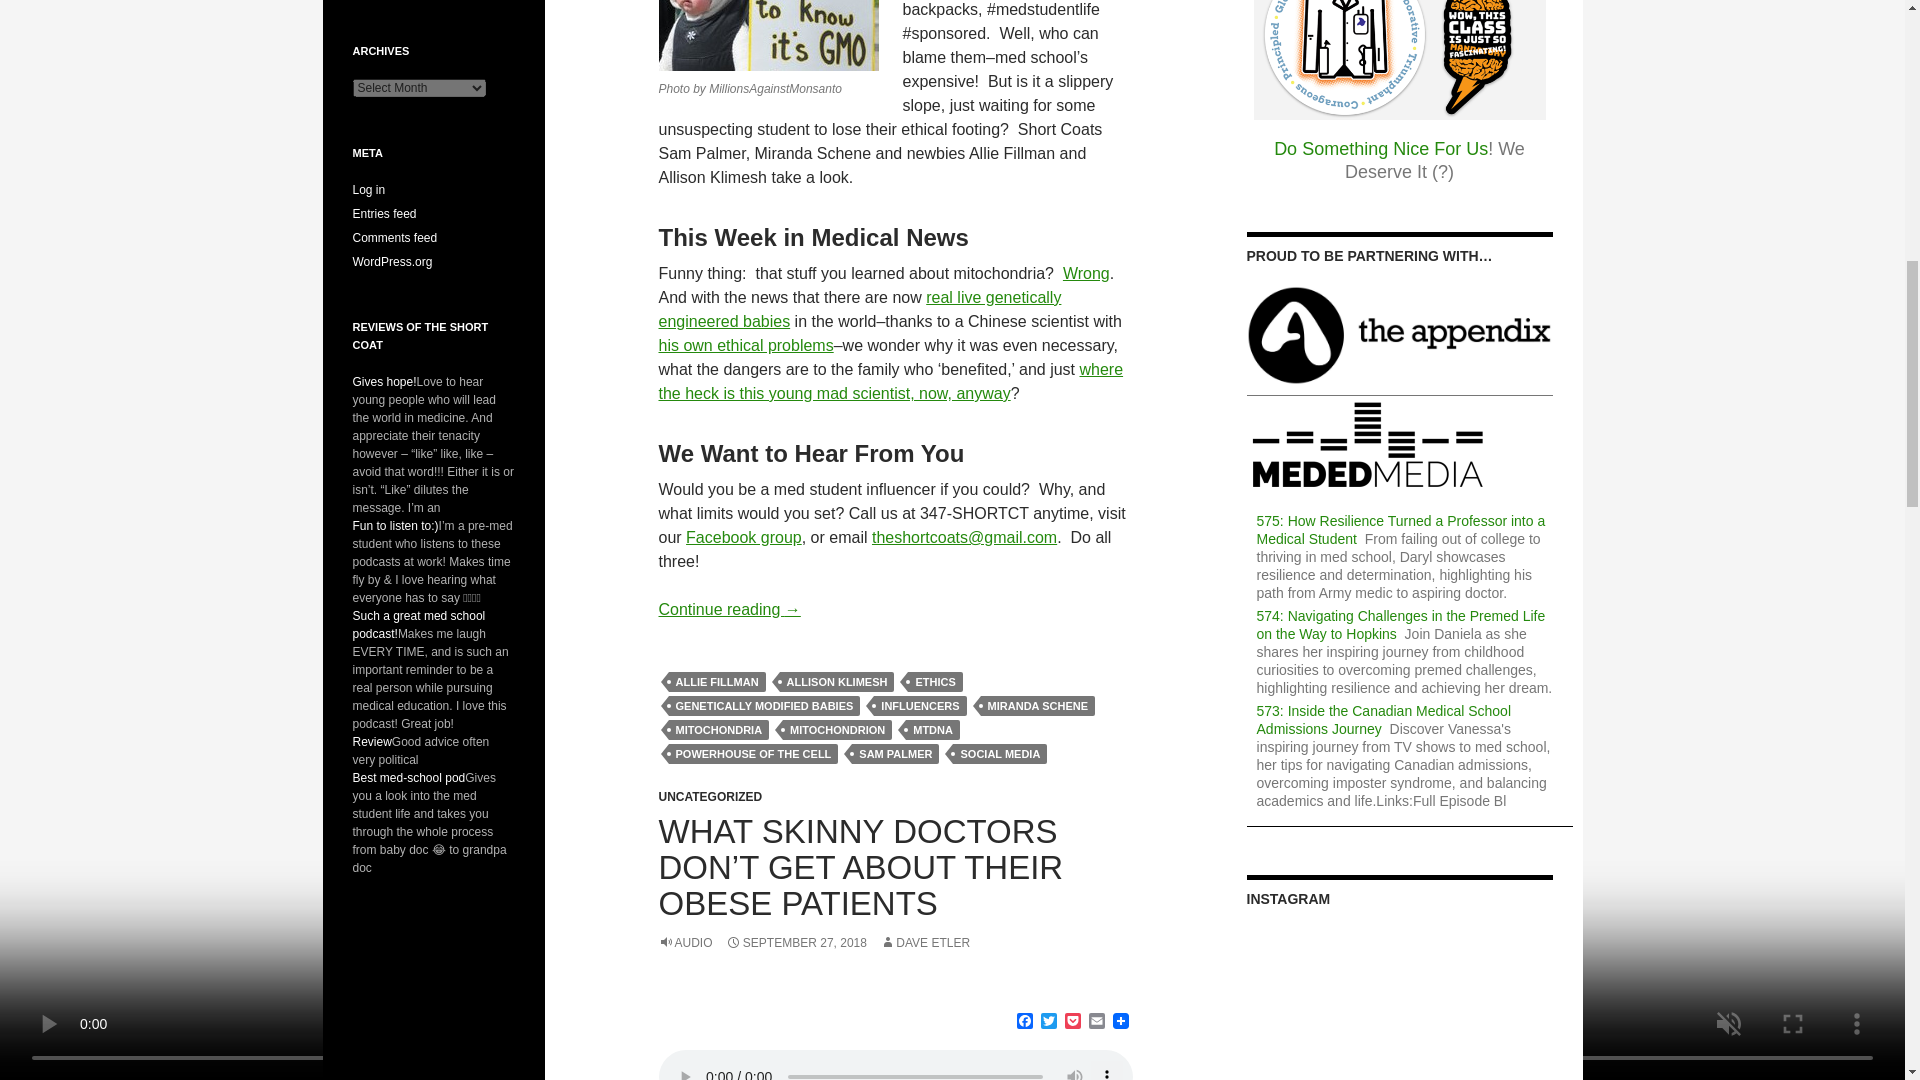 This screenshot has height=1080, width=1920. I want to click on INFLUENCERS, so click(919, 706).